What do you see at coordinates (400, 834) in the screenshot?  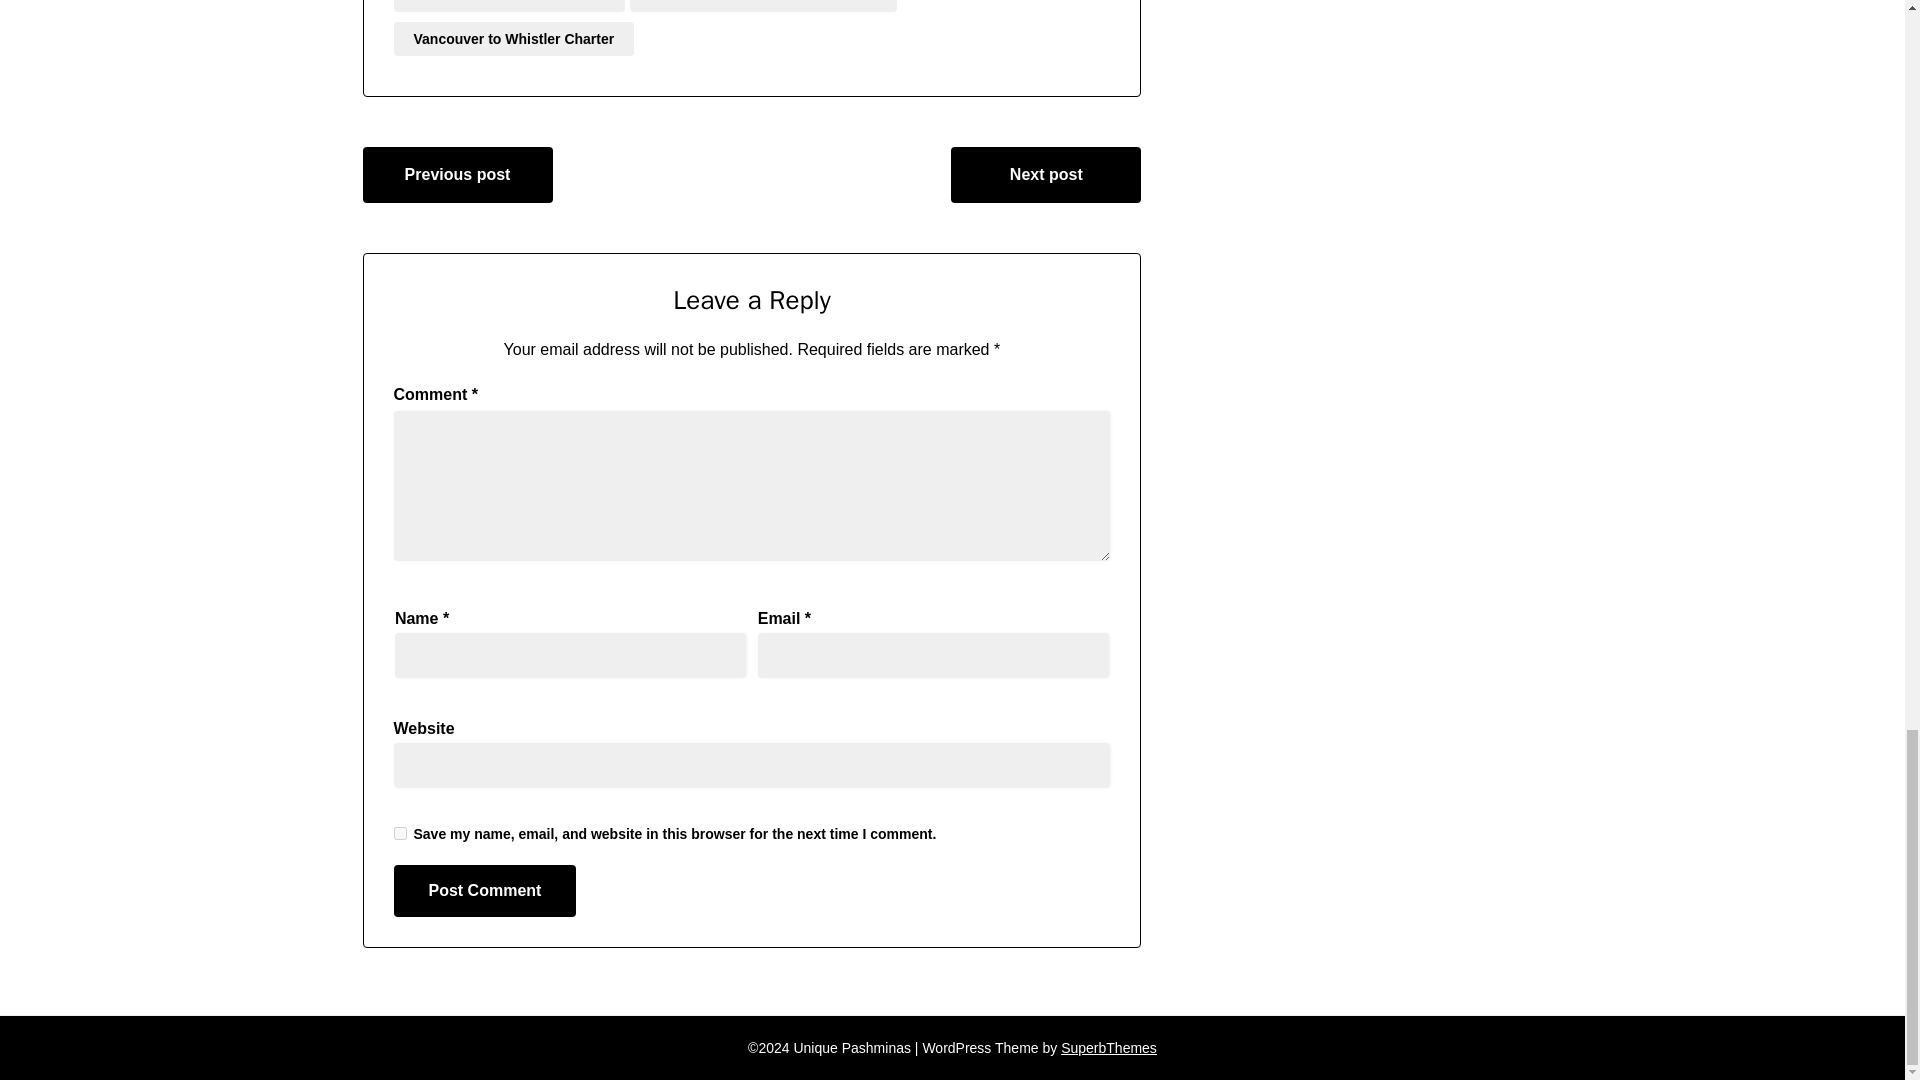 I see `yes` at bounding box center [400, 834].